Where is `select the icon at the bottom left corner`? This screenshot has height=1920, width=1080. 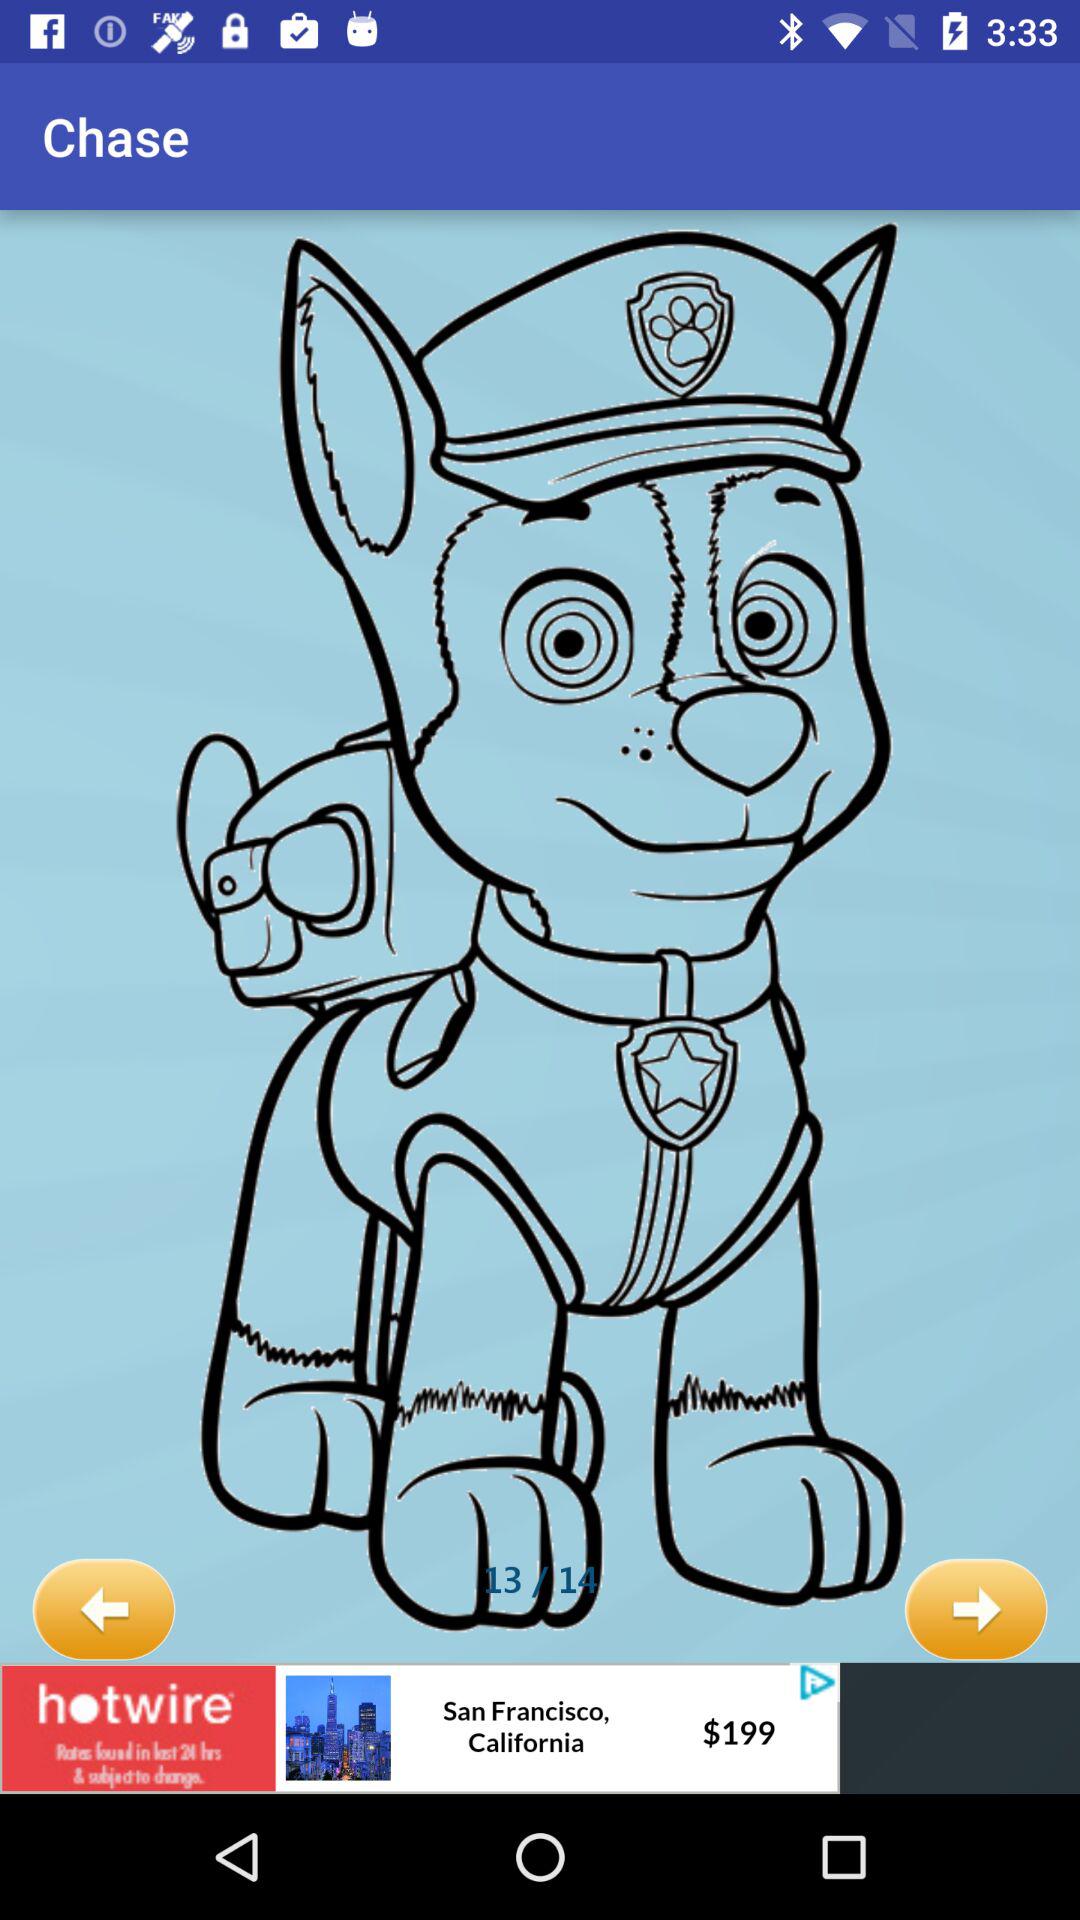 select the icon at the bottom left corner is located at coordinates (104, 1610).